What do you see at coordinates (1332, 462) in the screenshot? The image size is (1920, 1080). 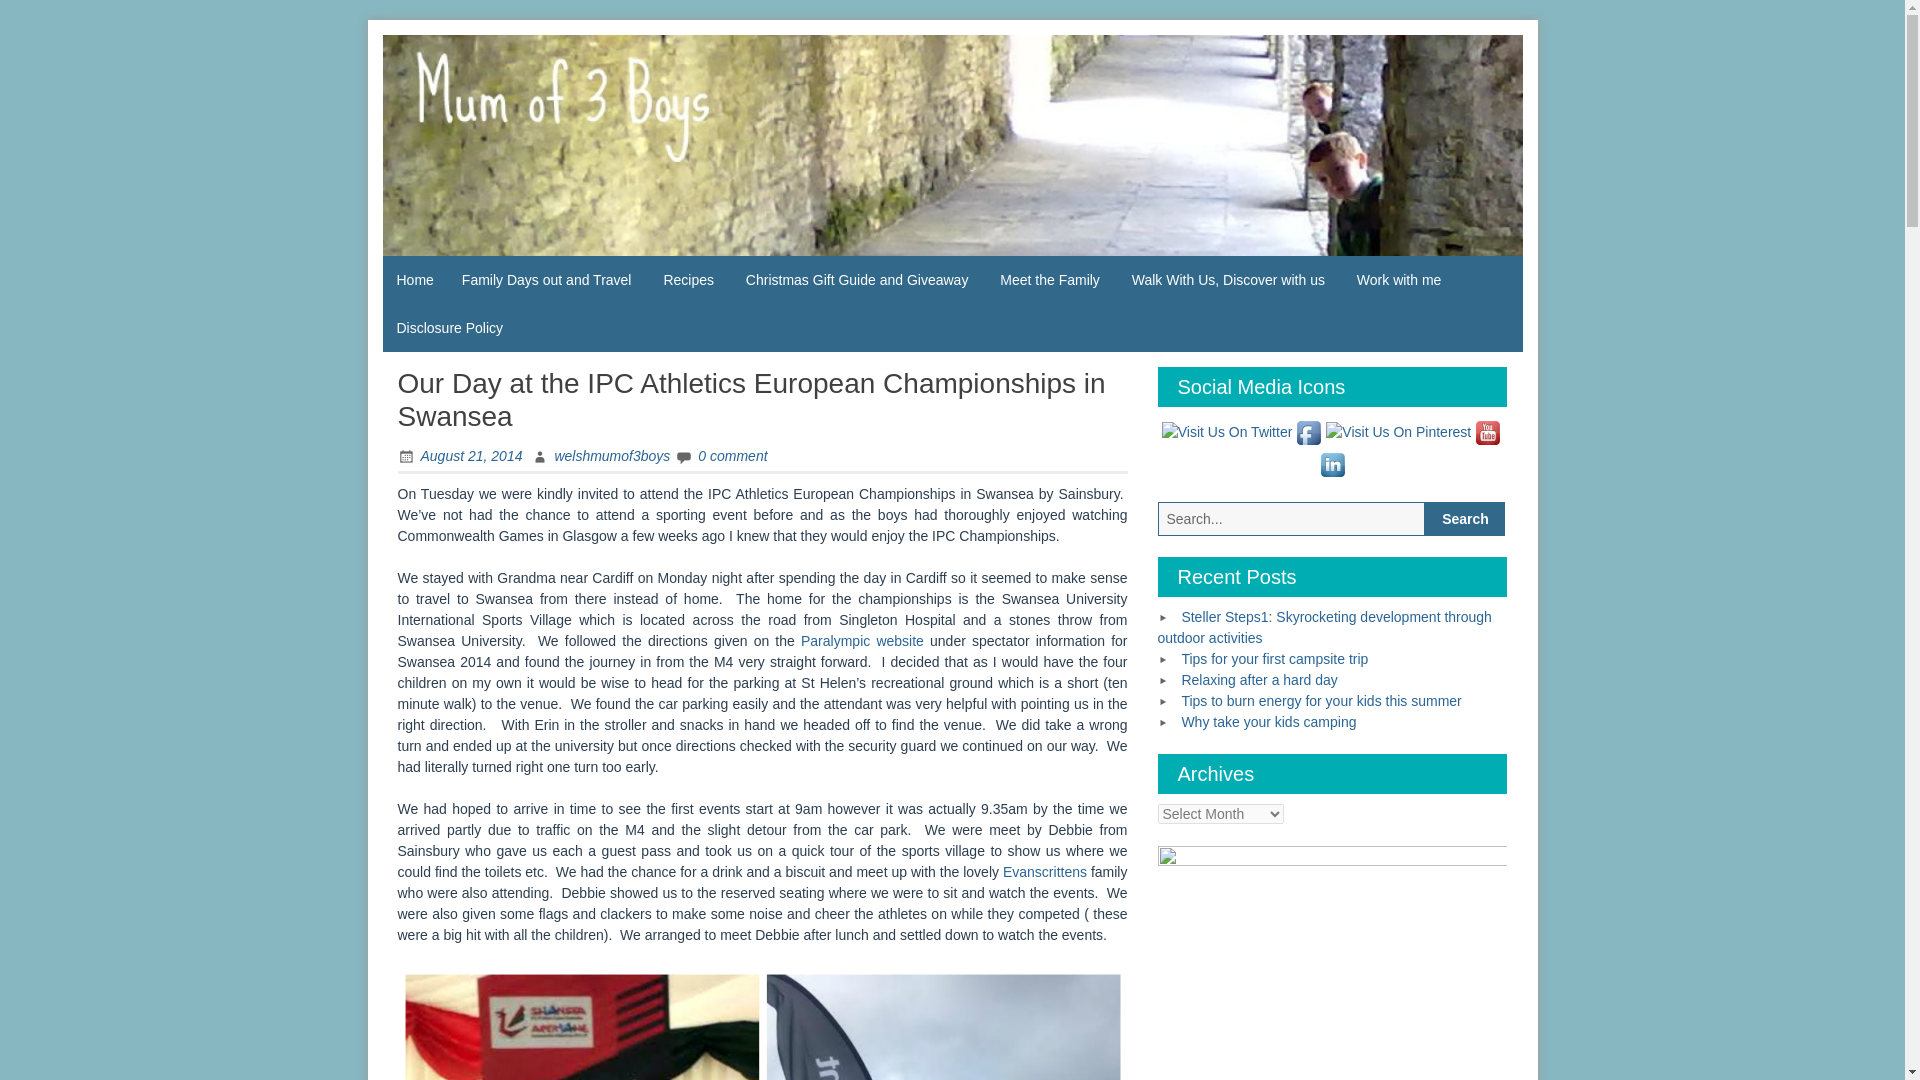 I see `Visit Us On Linkedin` at bounding box center [1332, 462].